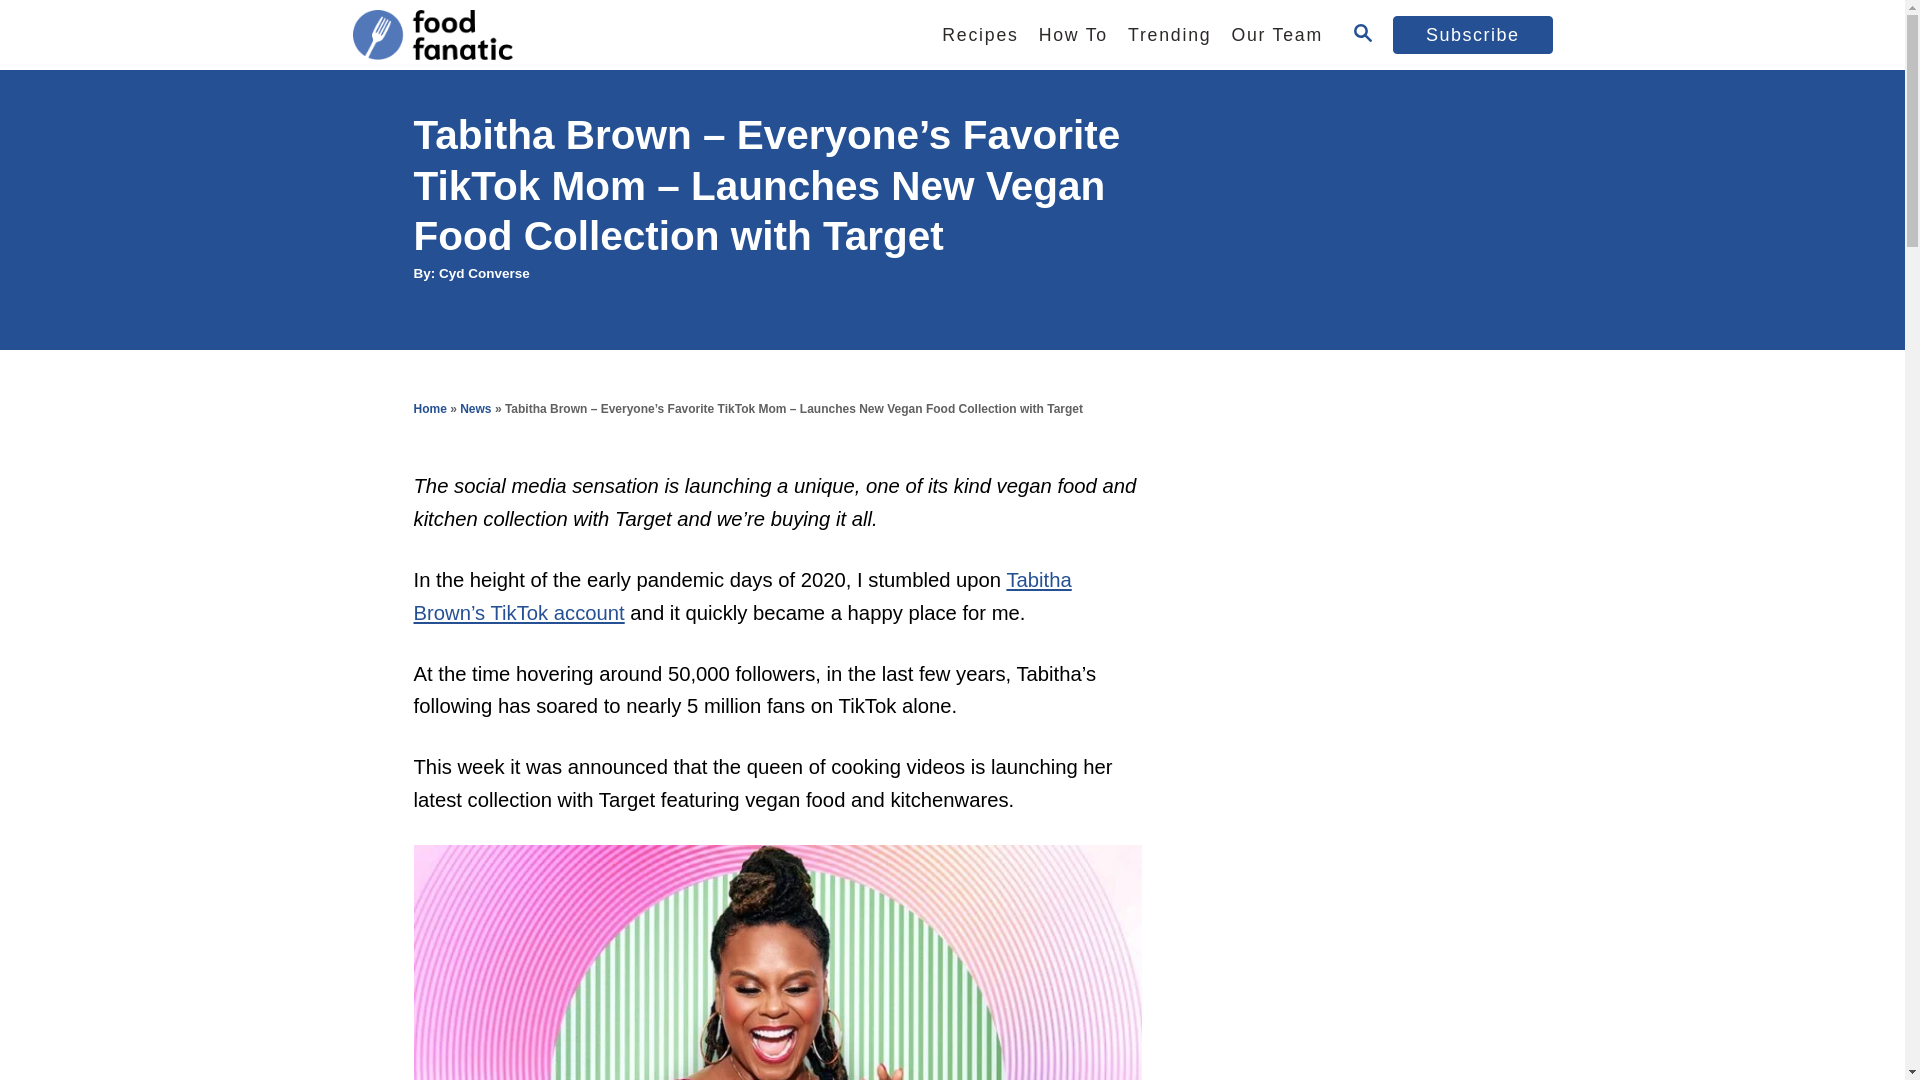  I want to click on Recipes, so click(979, 35).